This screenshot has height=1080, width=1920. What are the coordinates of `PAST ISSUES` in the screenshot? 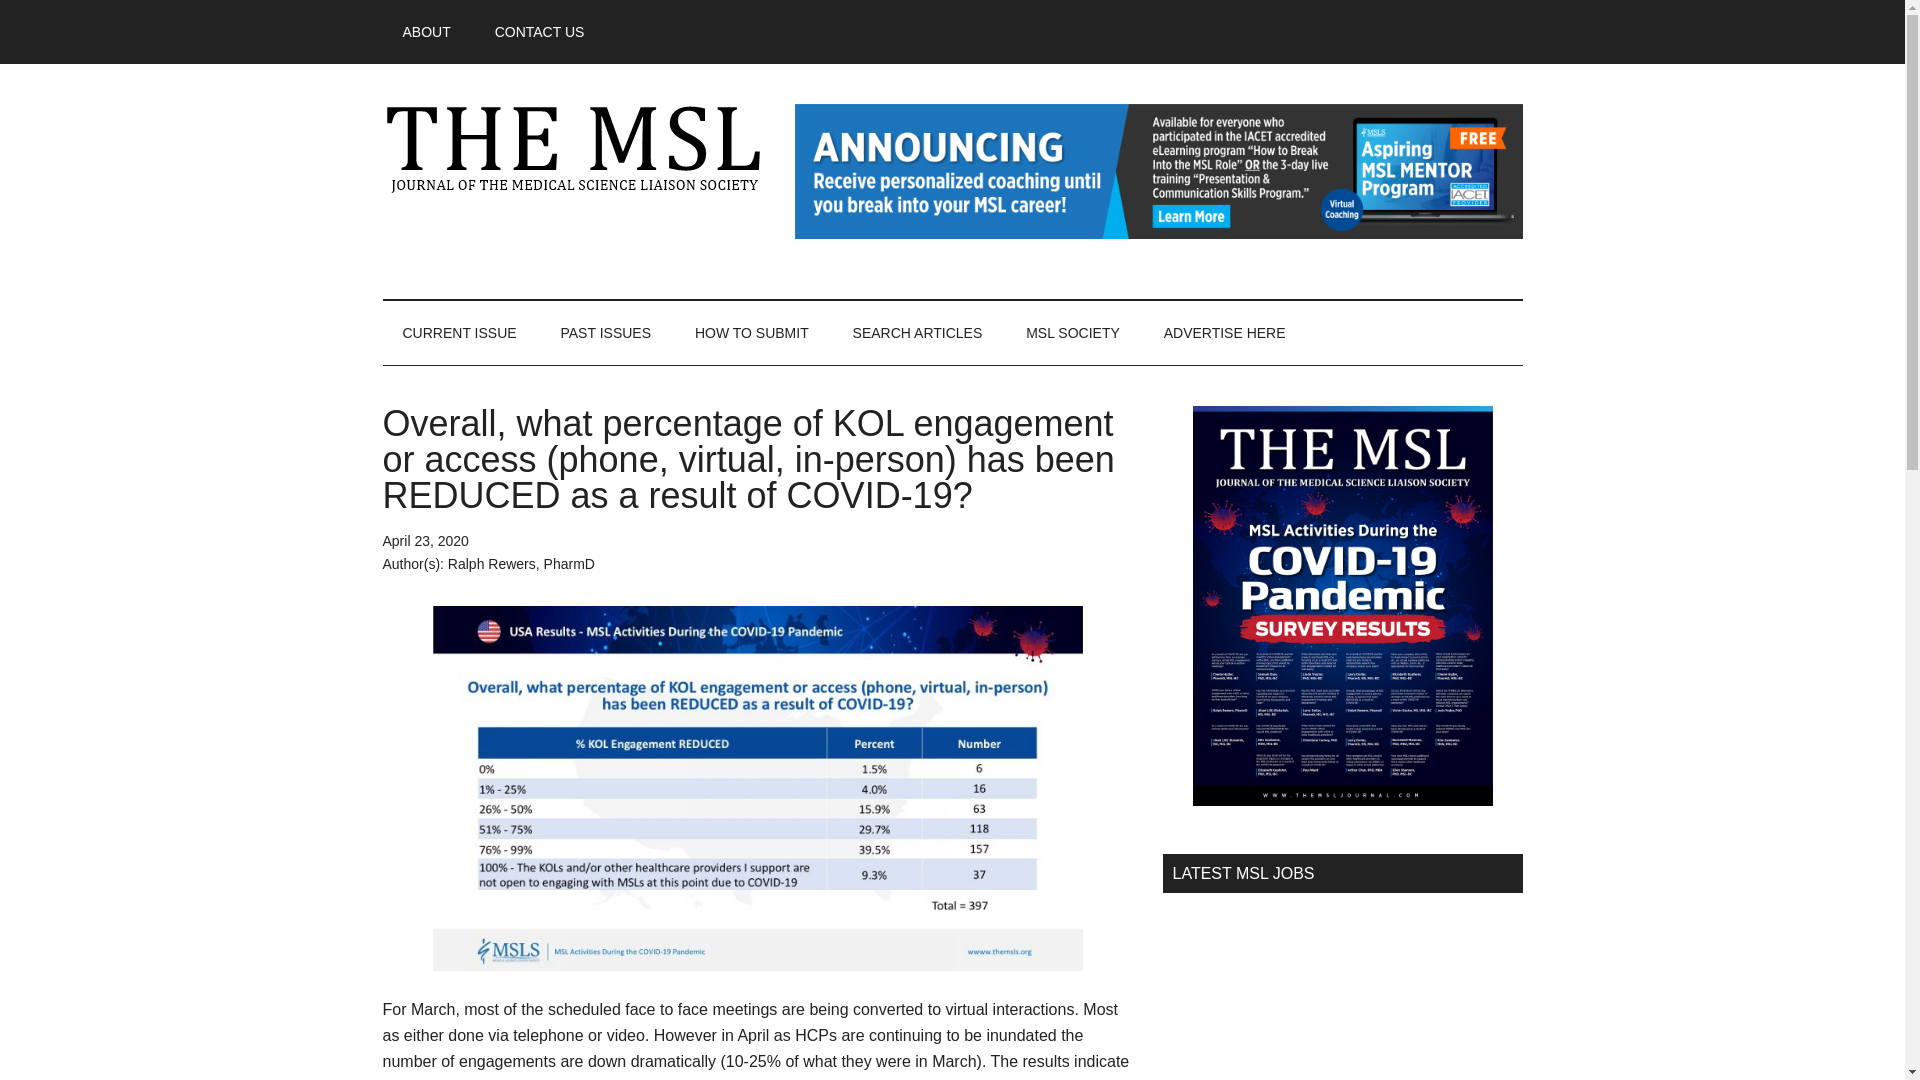 It's located at (604, 333).